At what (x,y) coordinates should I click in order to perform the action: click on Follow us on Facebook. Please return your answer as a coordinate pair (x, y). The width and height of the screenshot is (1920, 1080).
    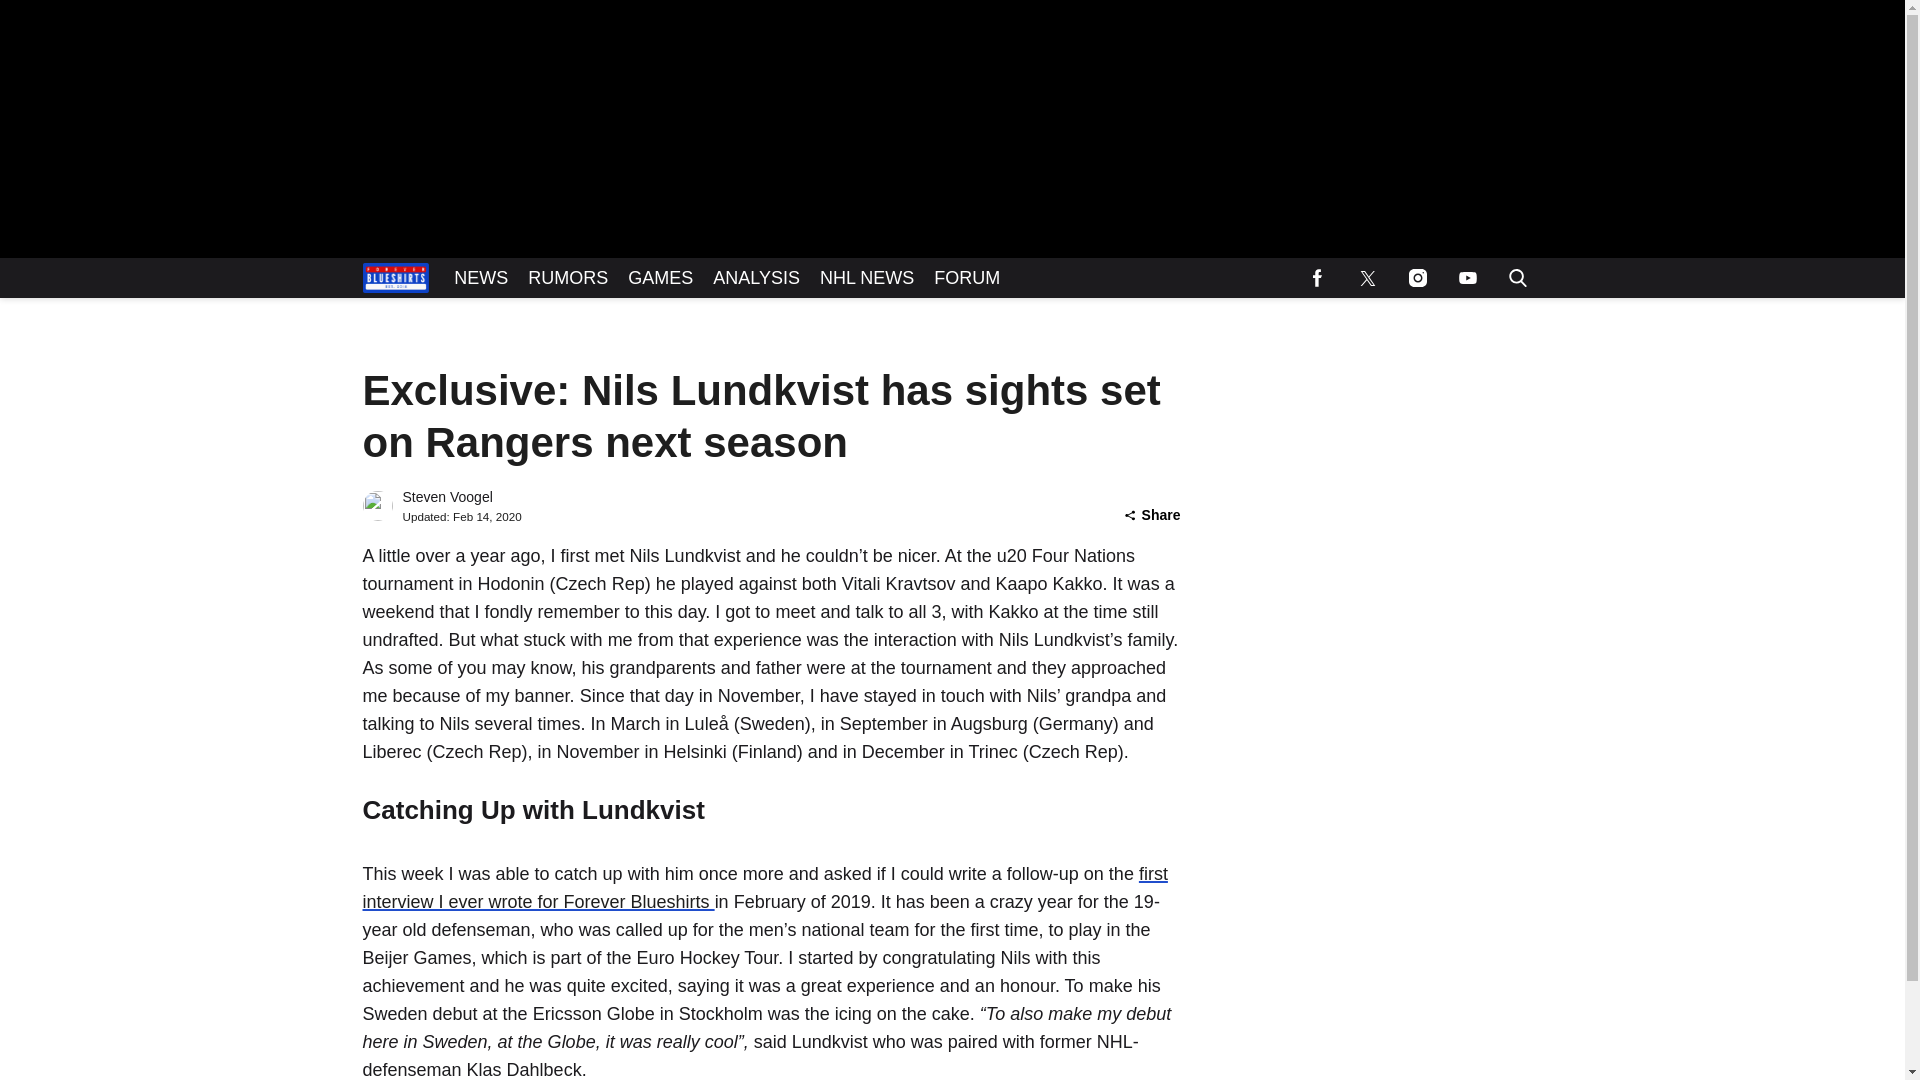
    Looking at the image, I should click on (1317, 278).